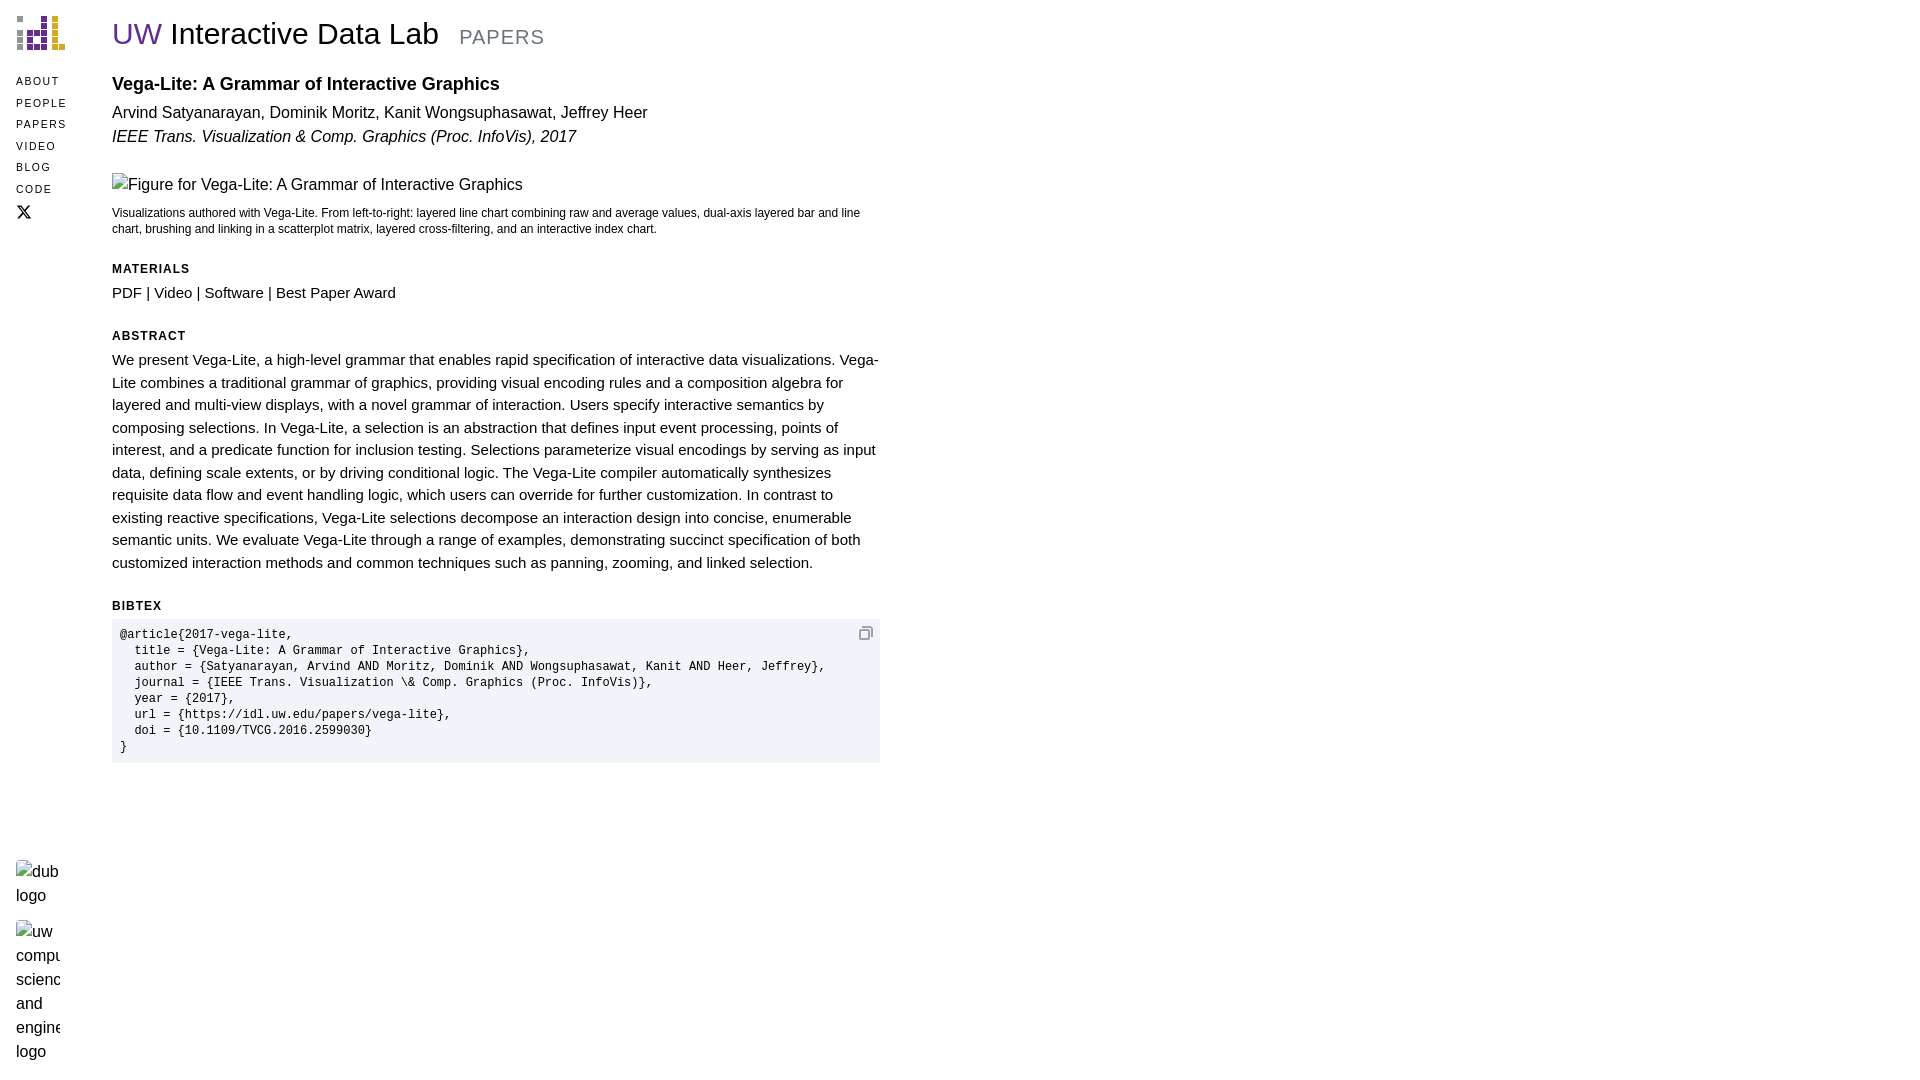  What do you see at coordinates (41, 82) in the screenshot?
I see `ABOUT` at bounding box center [41, 82].